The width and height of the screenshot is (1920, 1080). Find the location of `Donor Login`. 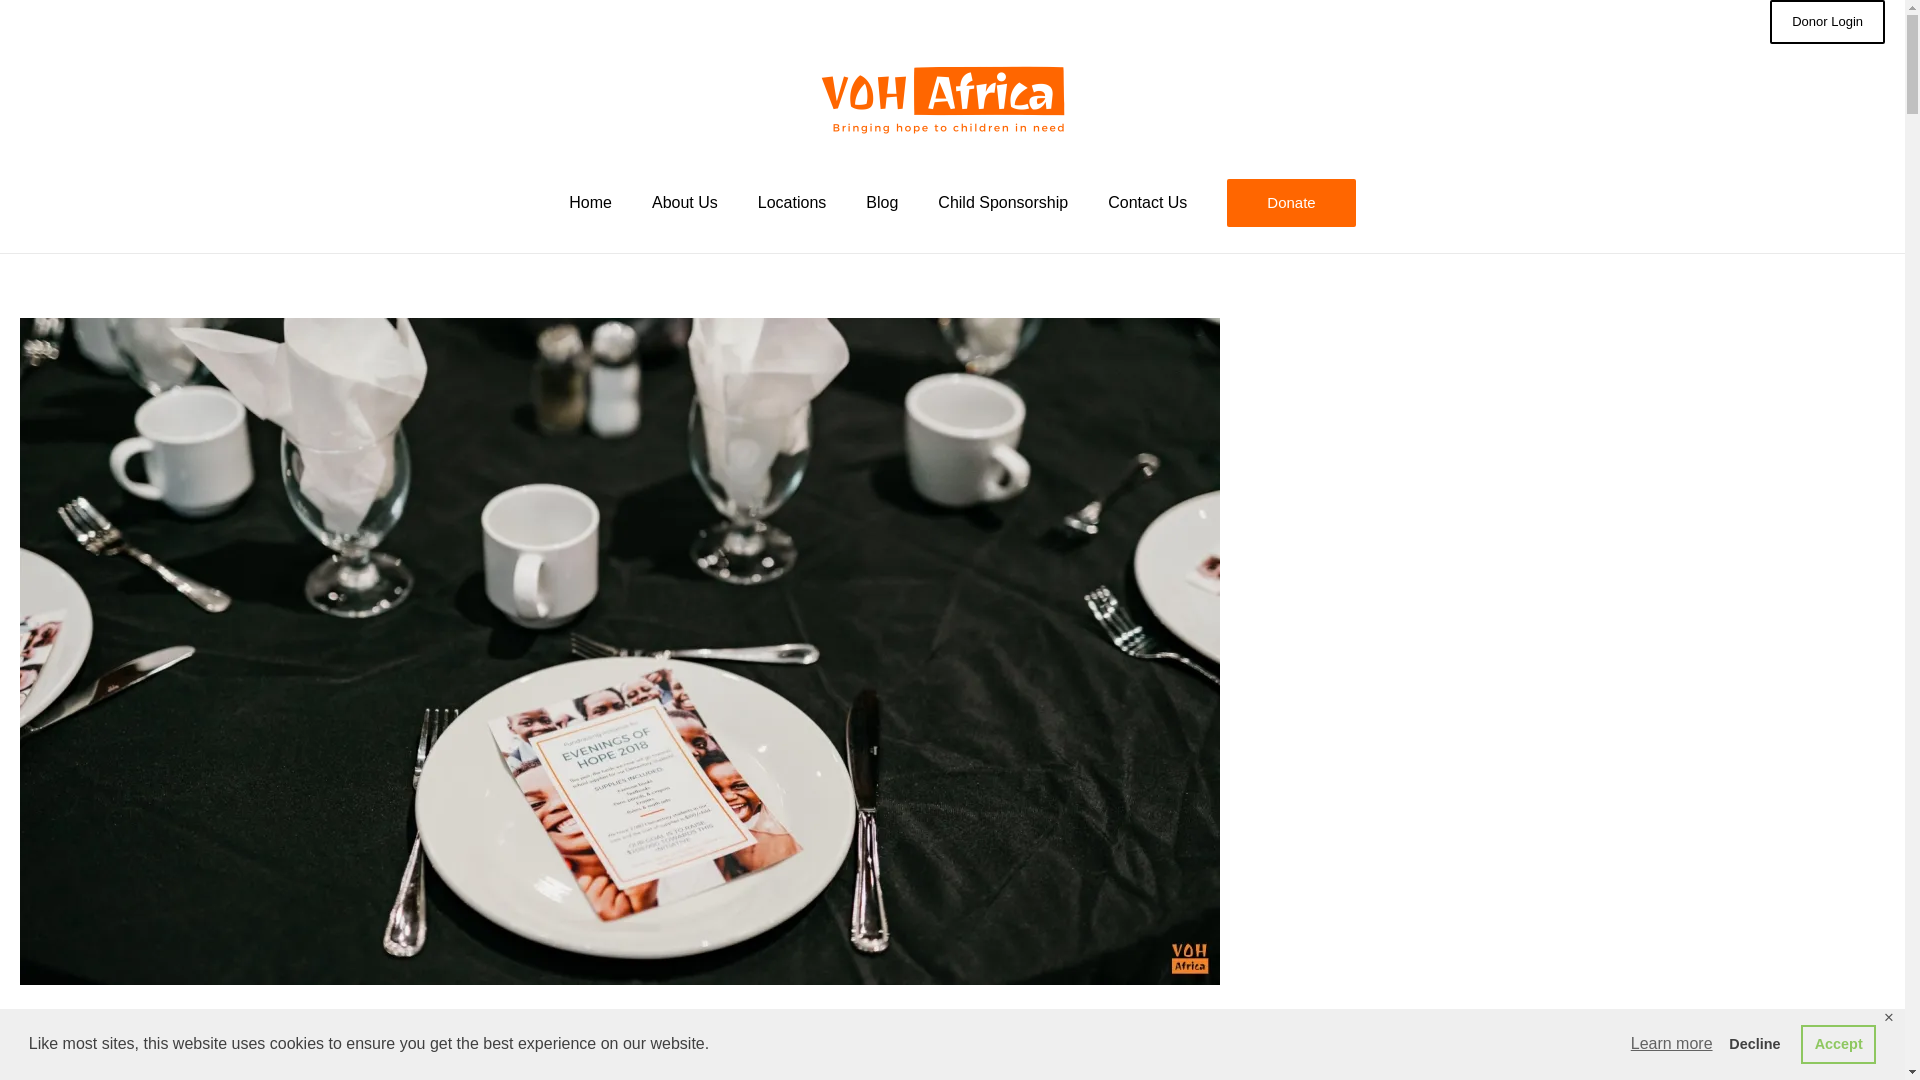

Donor Login is located at coordinates (1828, 22).